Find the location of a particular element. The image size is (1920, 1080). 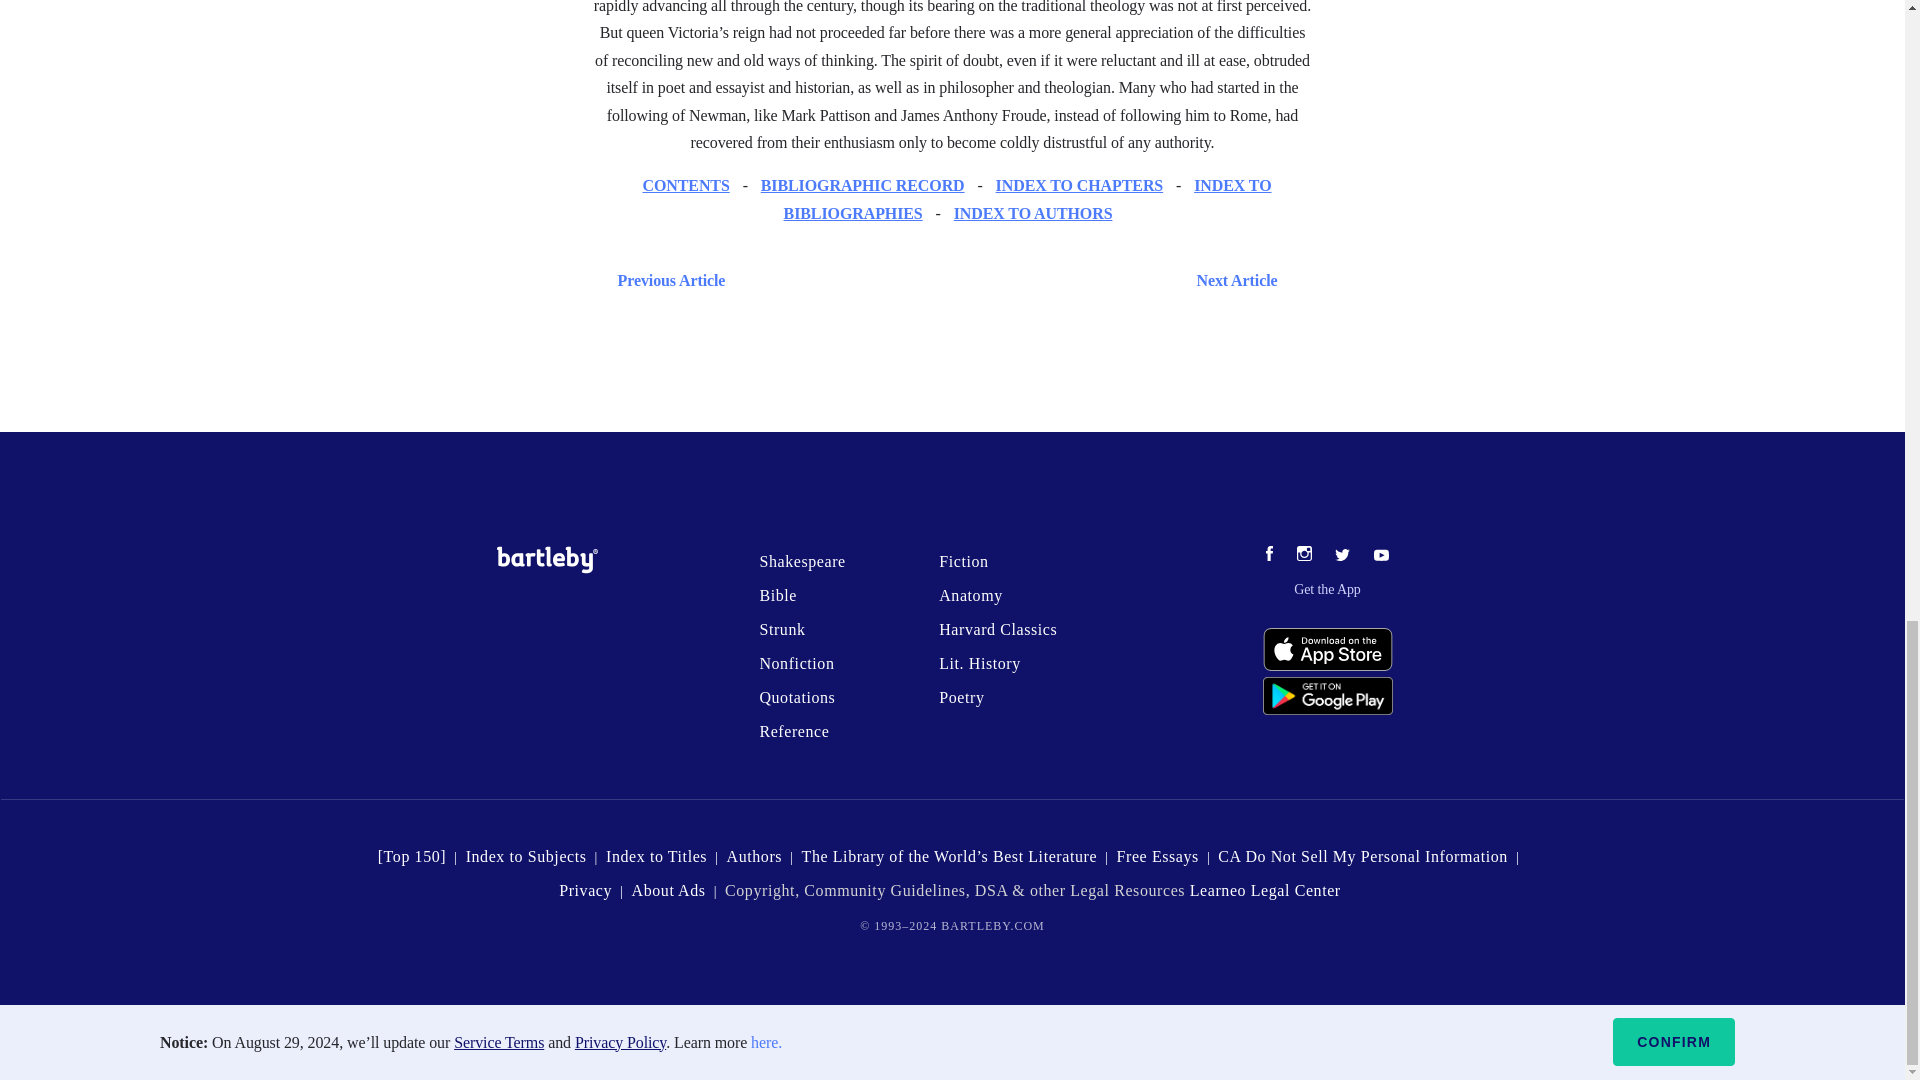

INDEX TO BIBLIOGRAPHIES is located at coordinates (1027, 199).